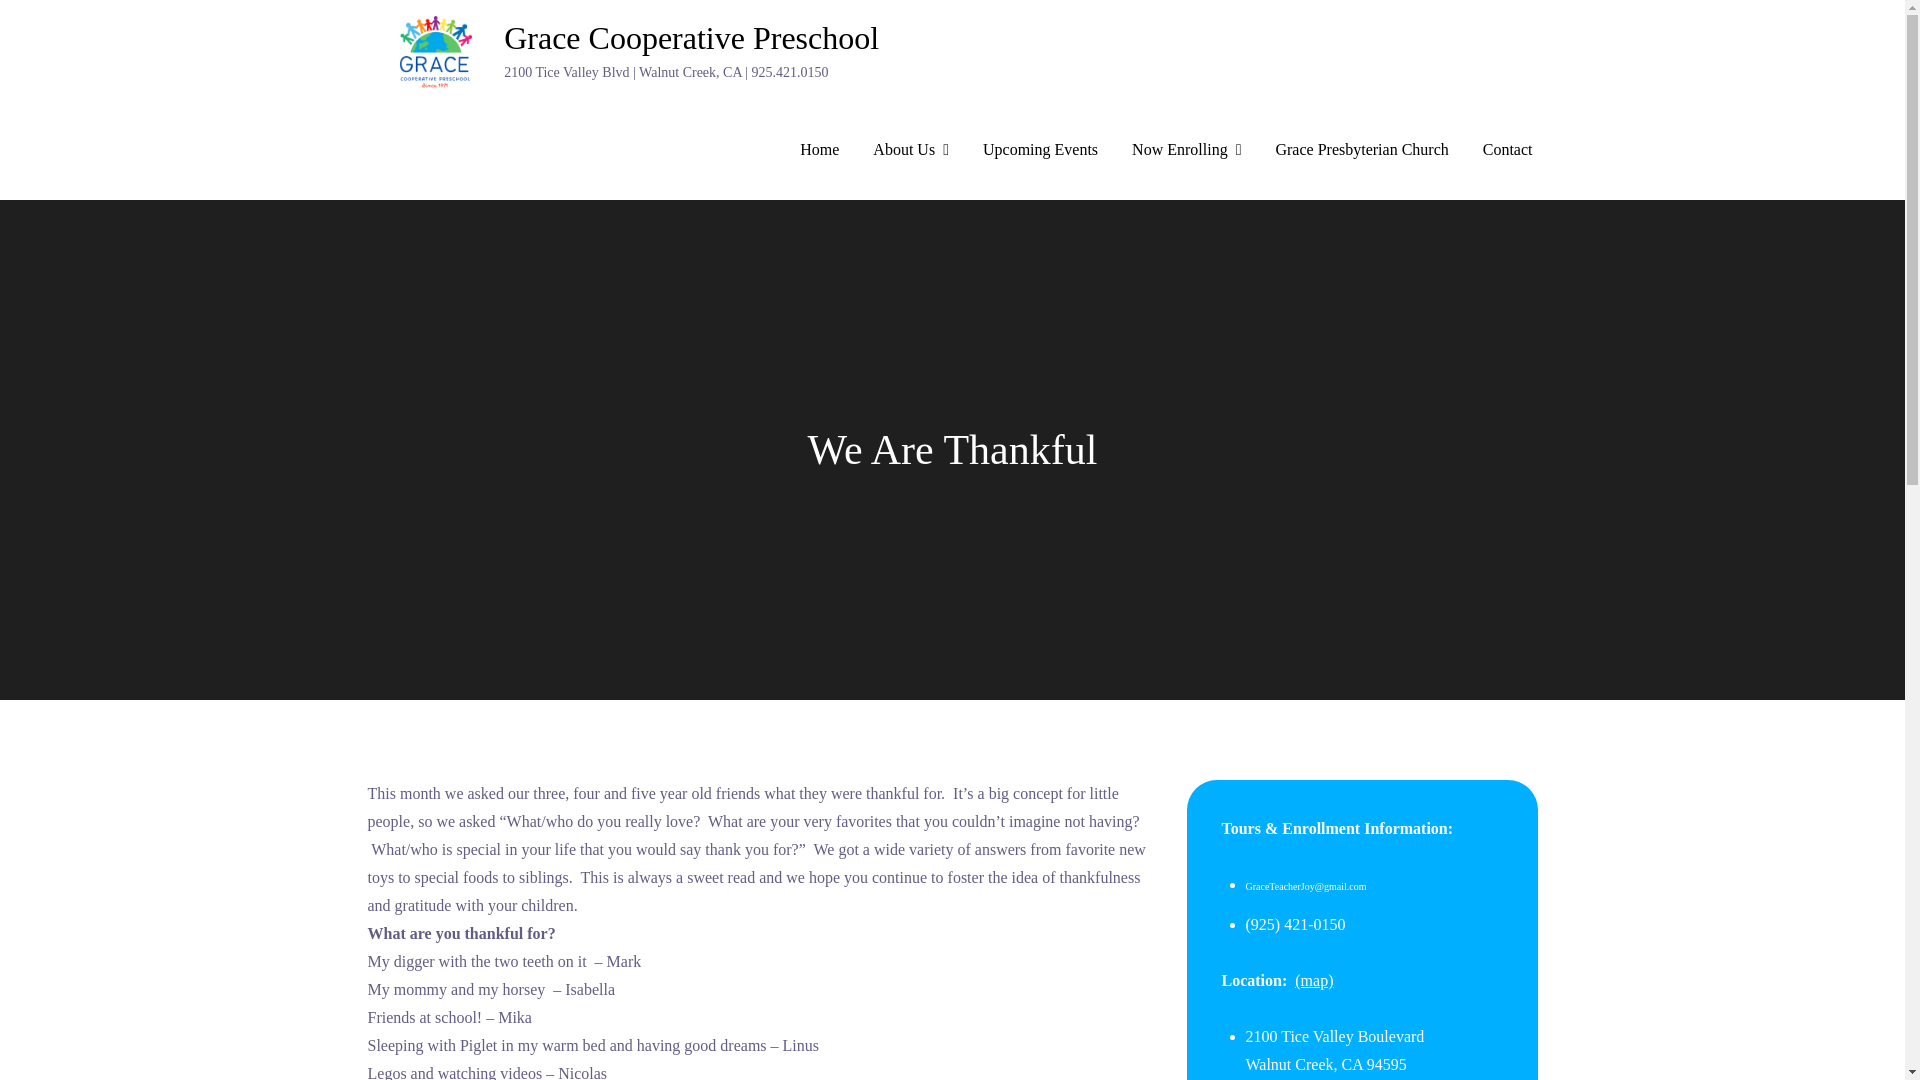 The image size is (1920, 1080). What do you see at coordinates (1186, 150) in the screenshot?
I see `Now Enrolling` at bounding box center [1186, 150].